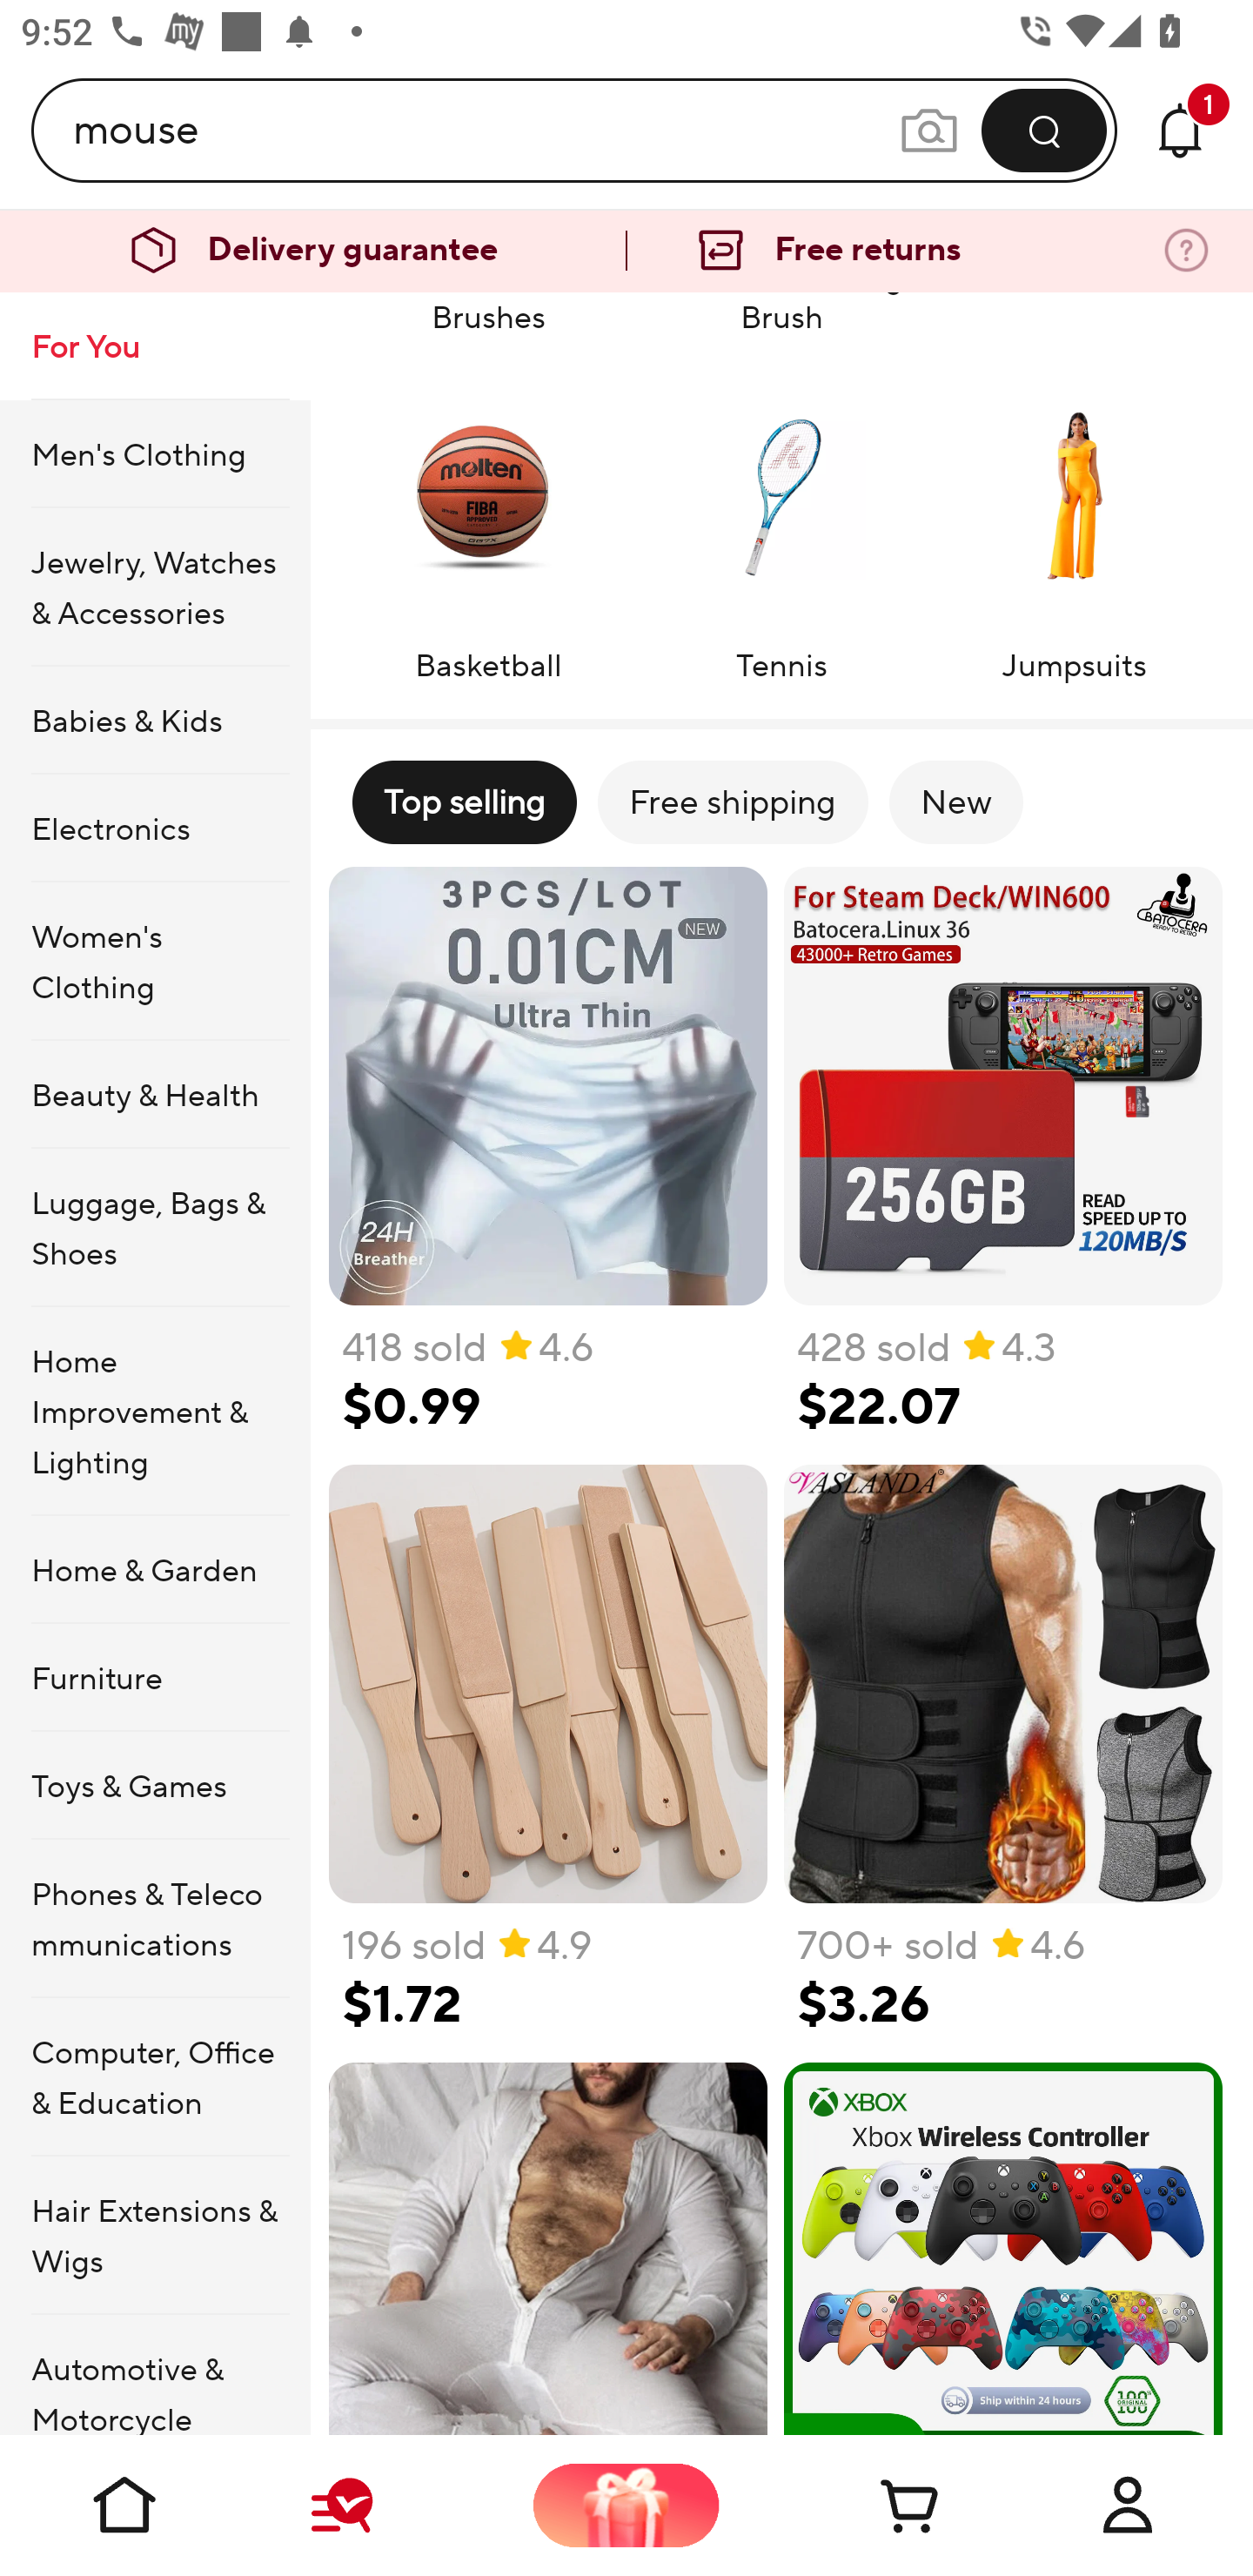  What do you see at coordinates (877, 2505) in the screenshot?
I see `Cart` at bounding box center [877, 2505].